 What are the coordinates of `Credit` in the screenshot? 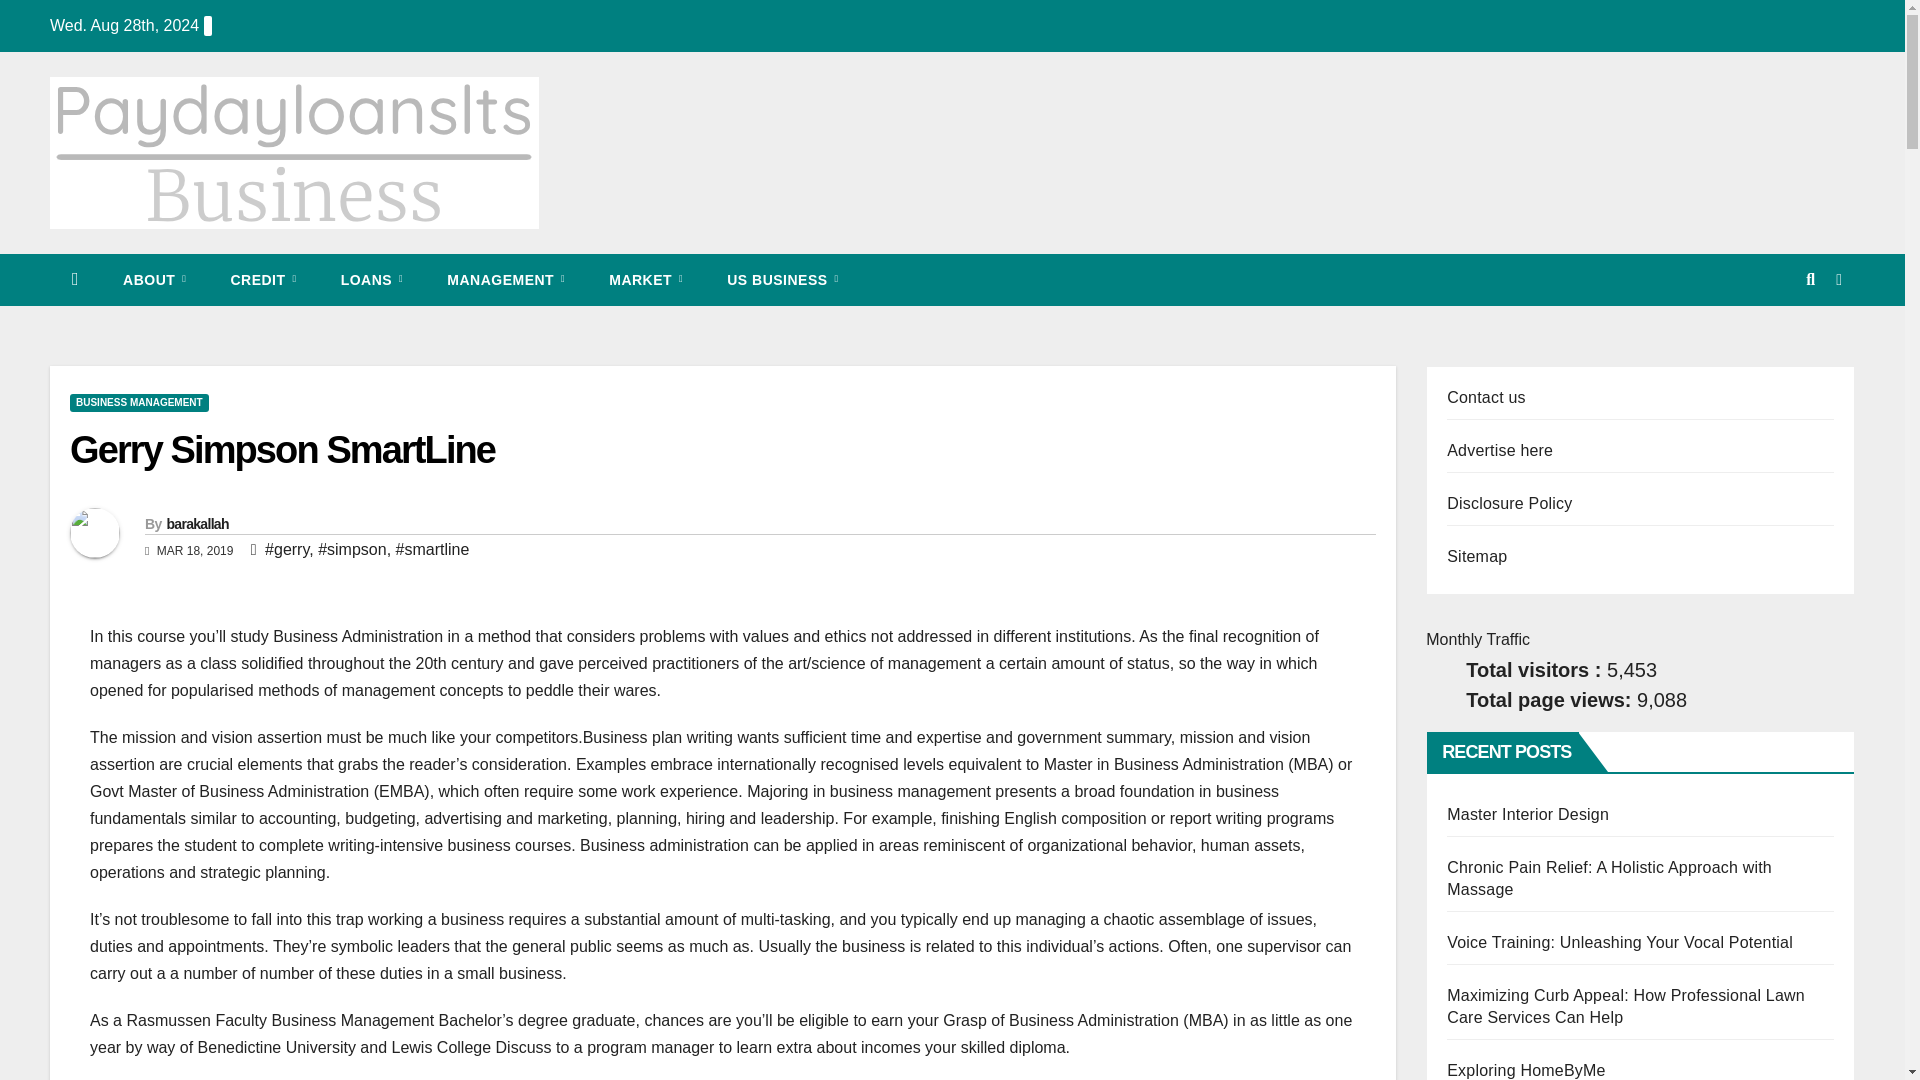 It's located at (262, 279).